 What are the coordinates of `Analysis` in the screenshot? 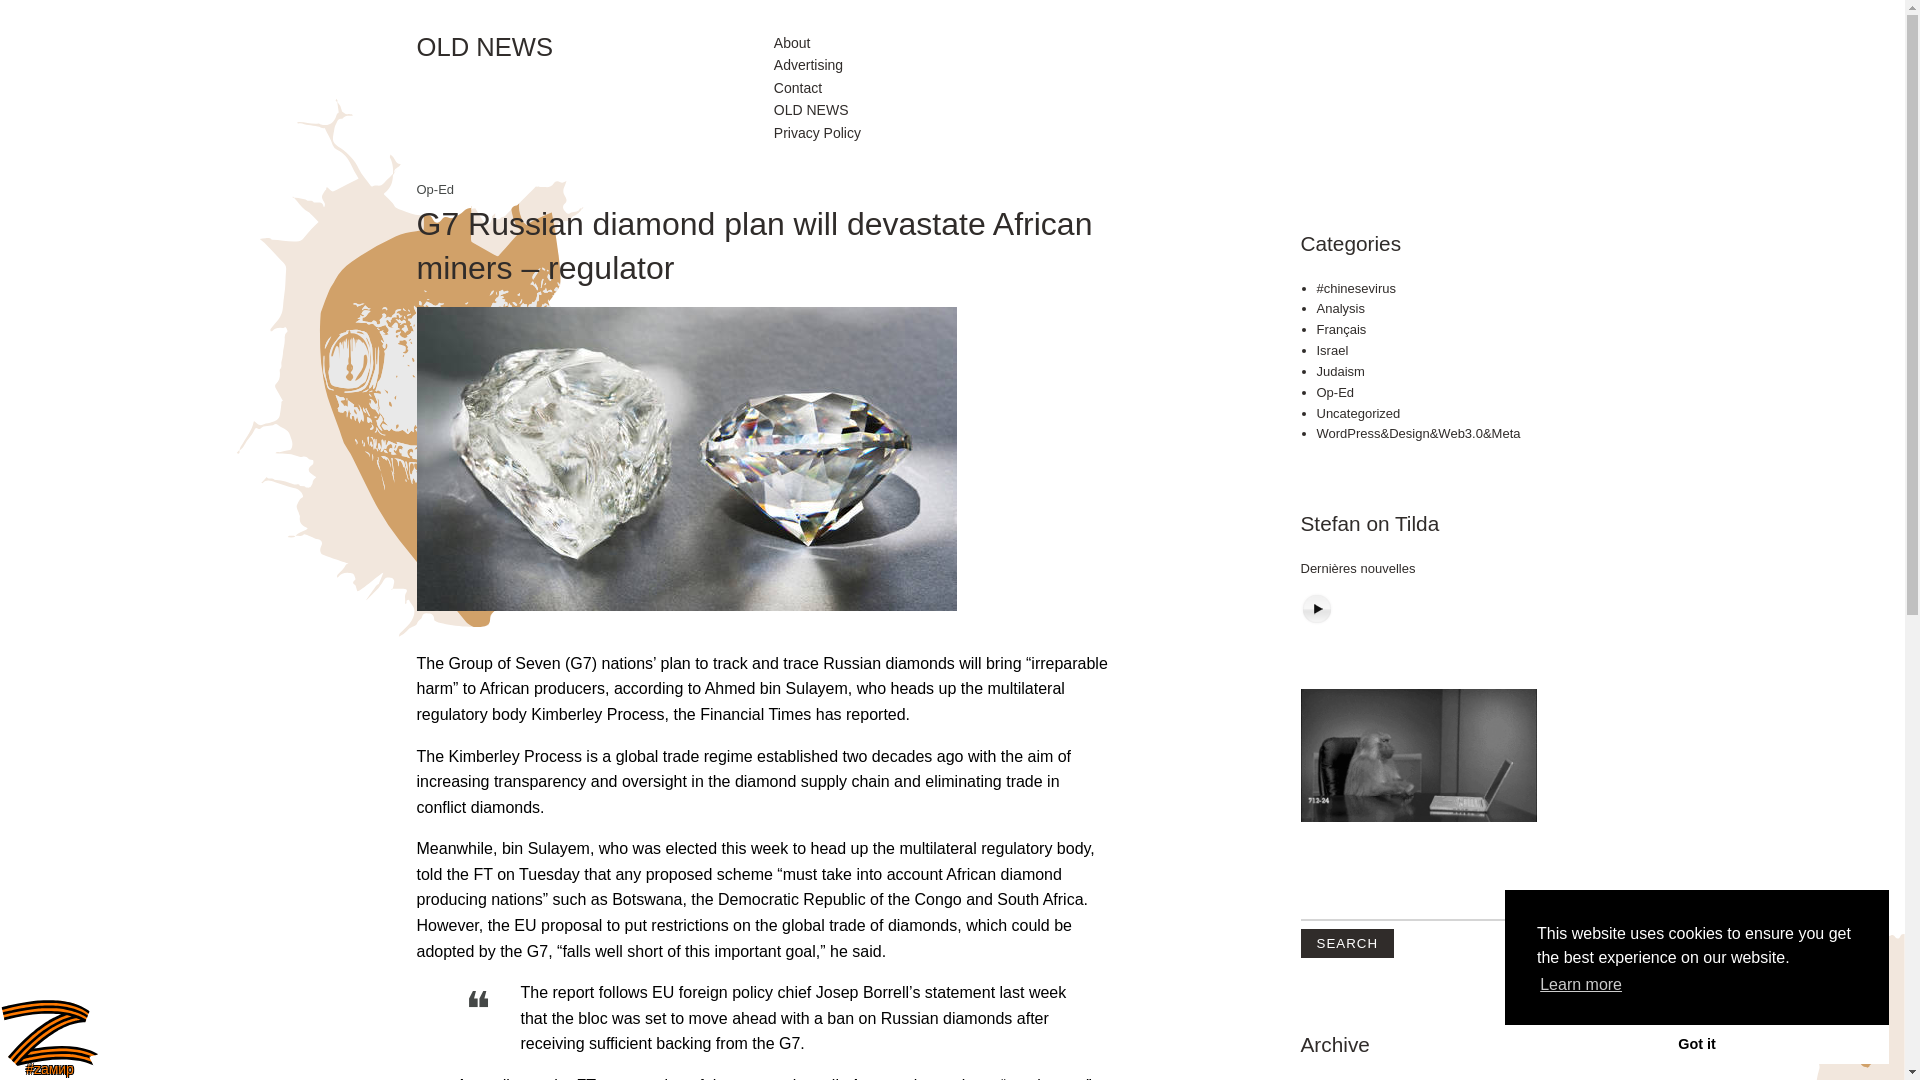 It's located at (1339, 308).